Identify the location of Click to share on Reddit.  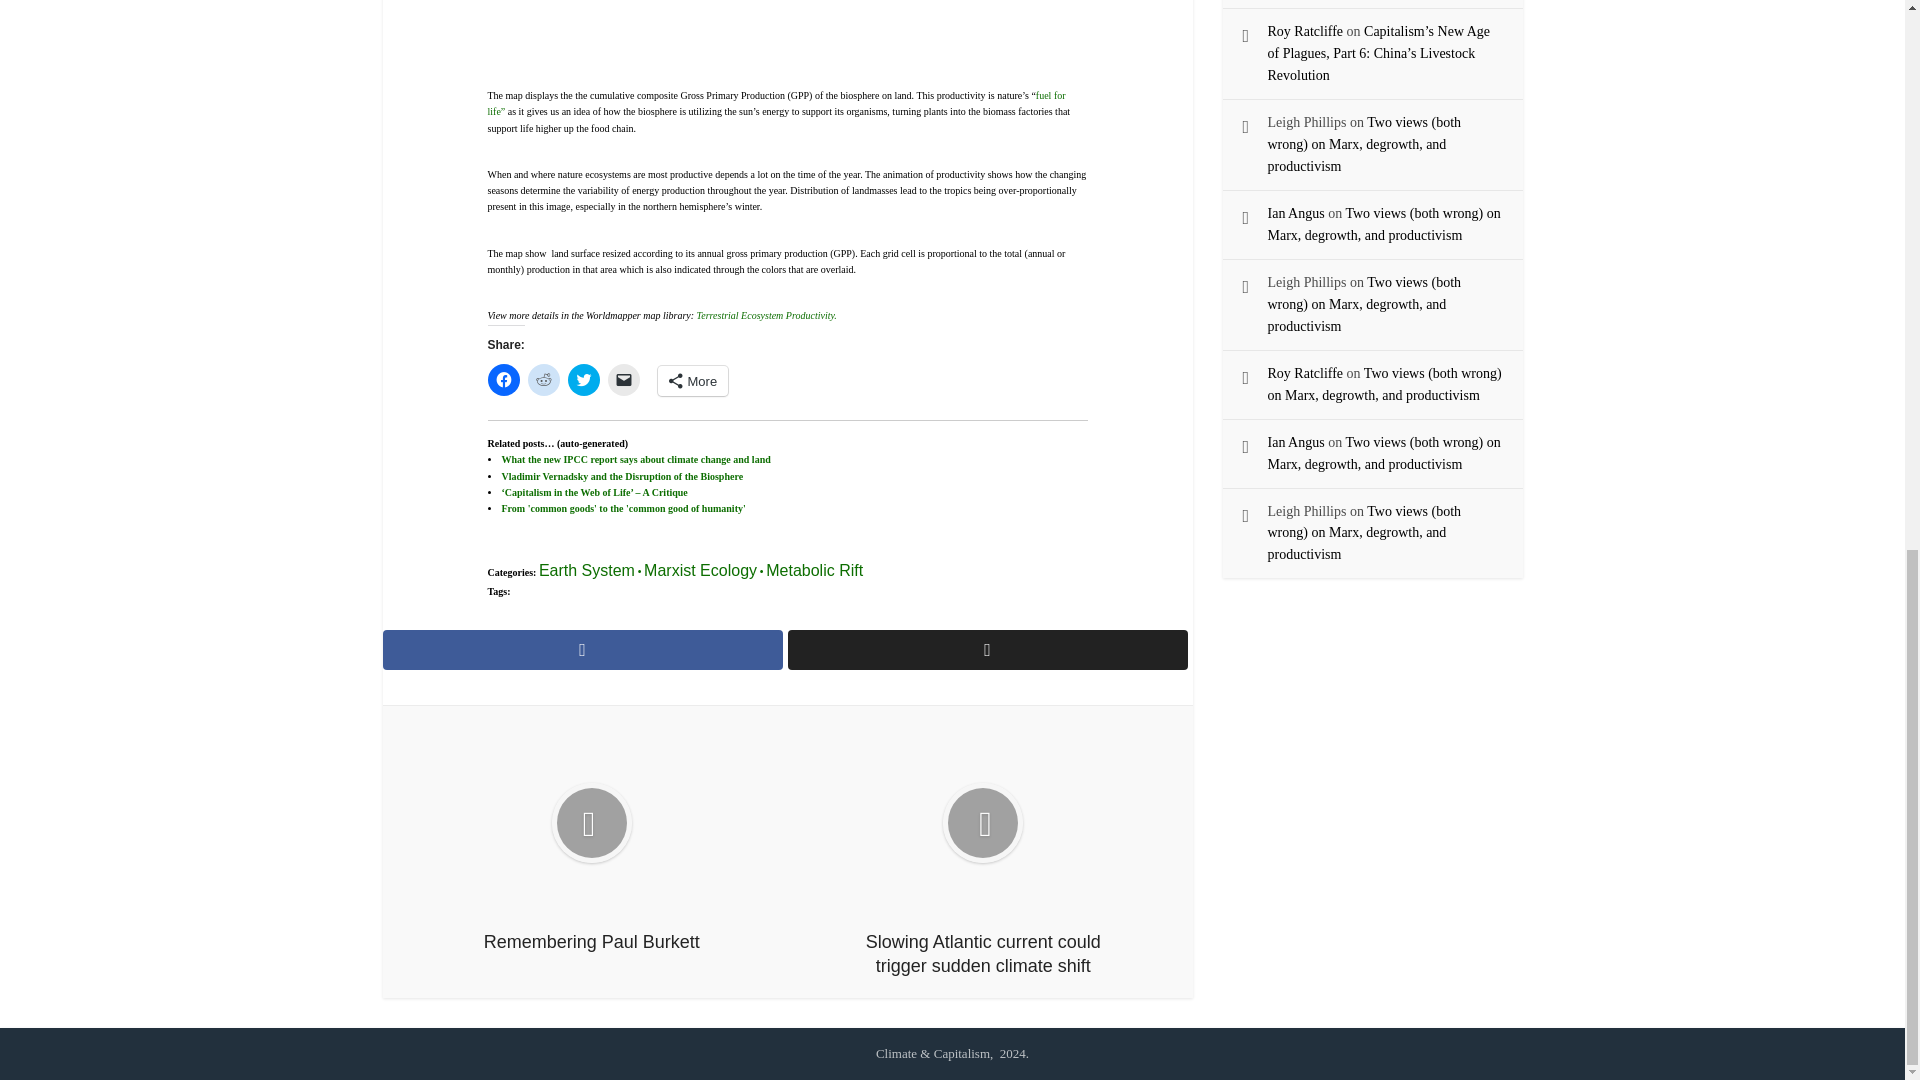
(544, 380).